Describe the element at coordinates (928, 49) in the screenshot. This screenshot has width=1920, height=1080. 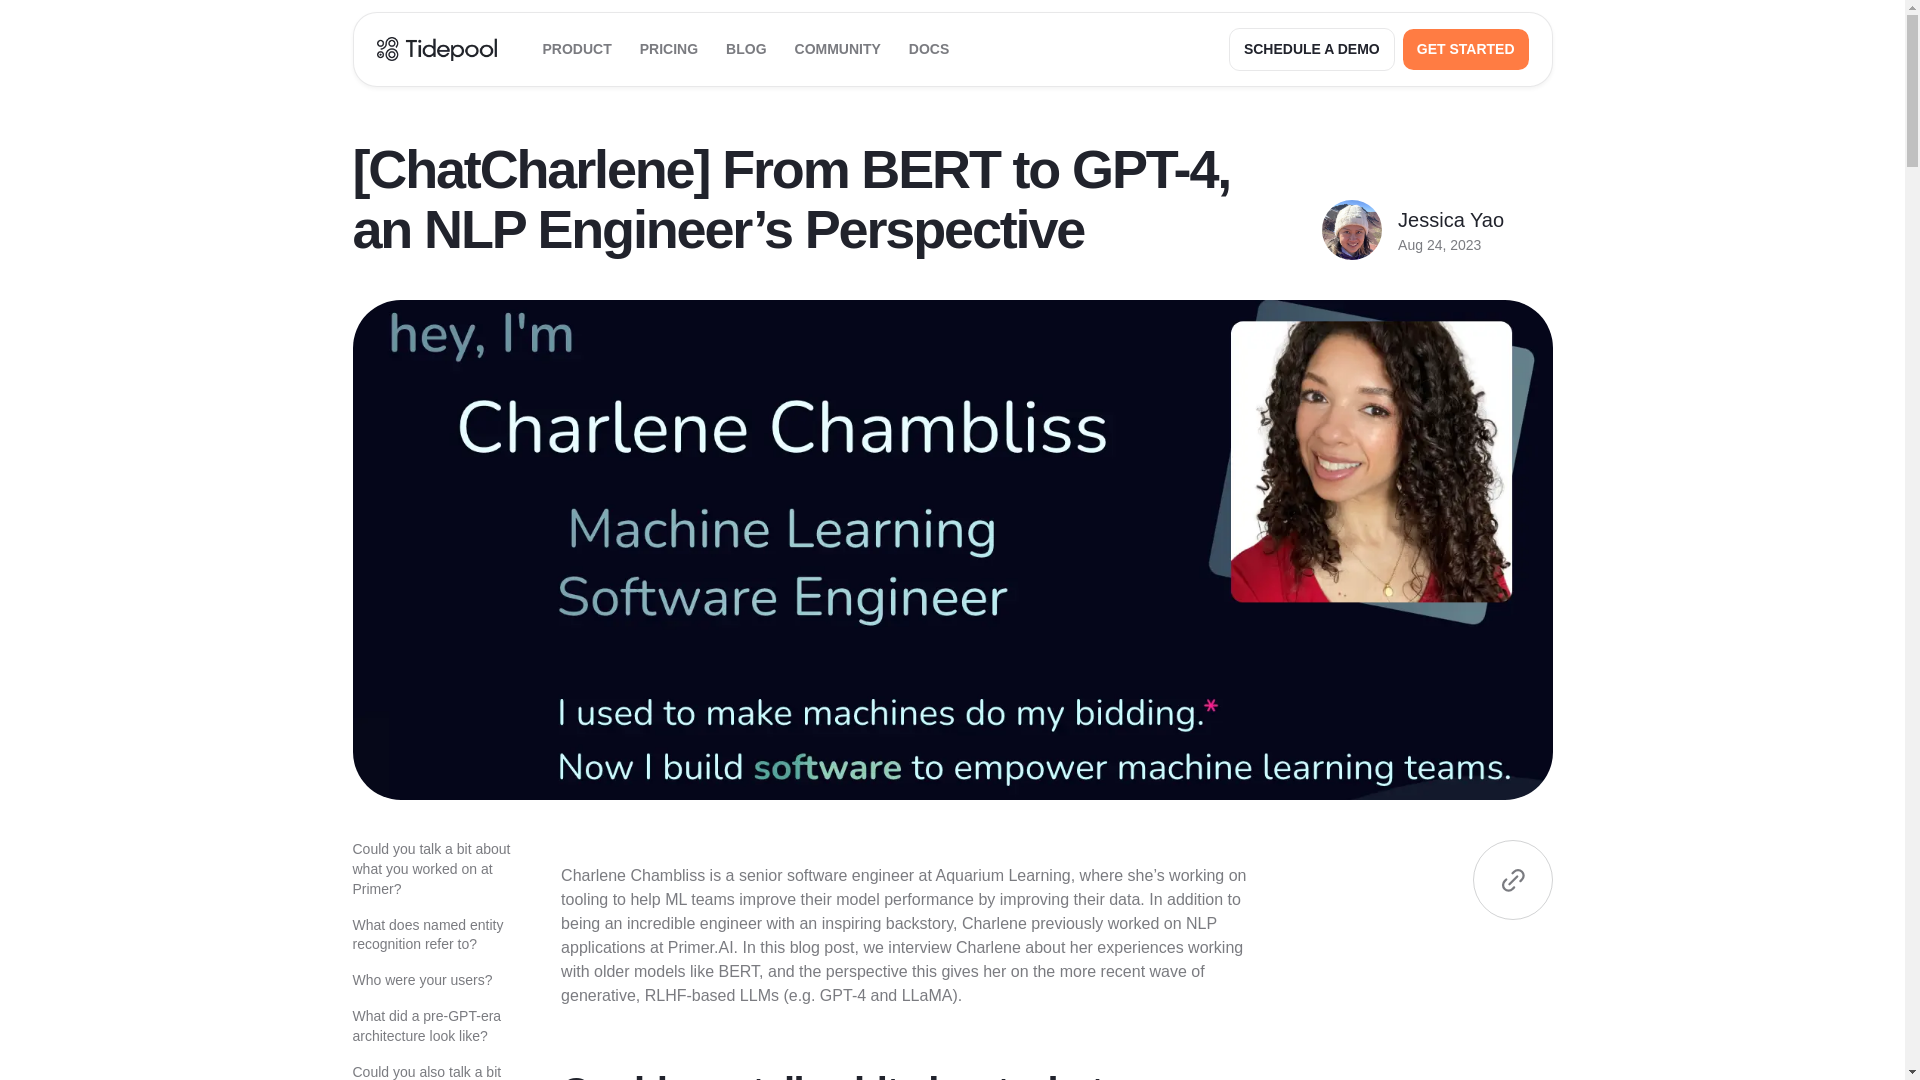
I see `DOCS` at that location.